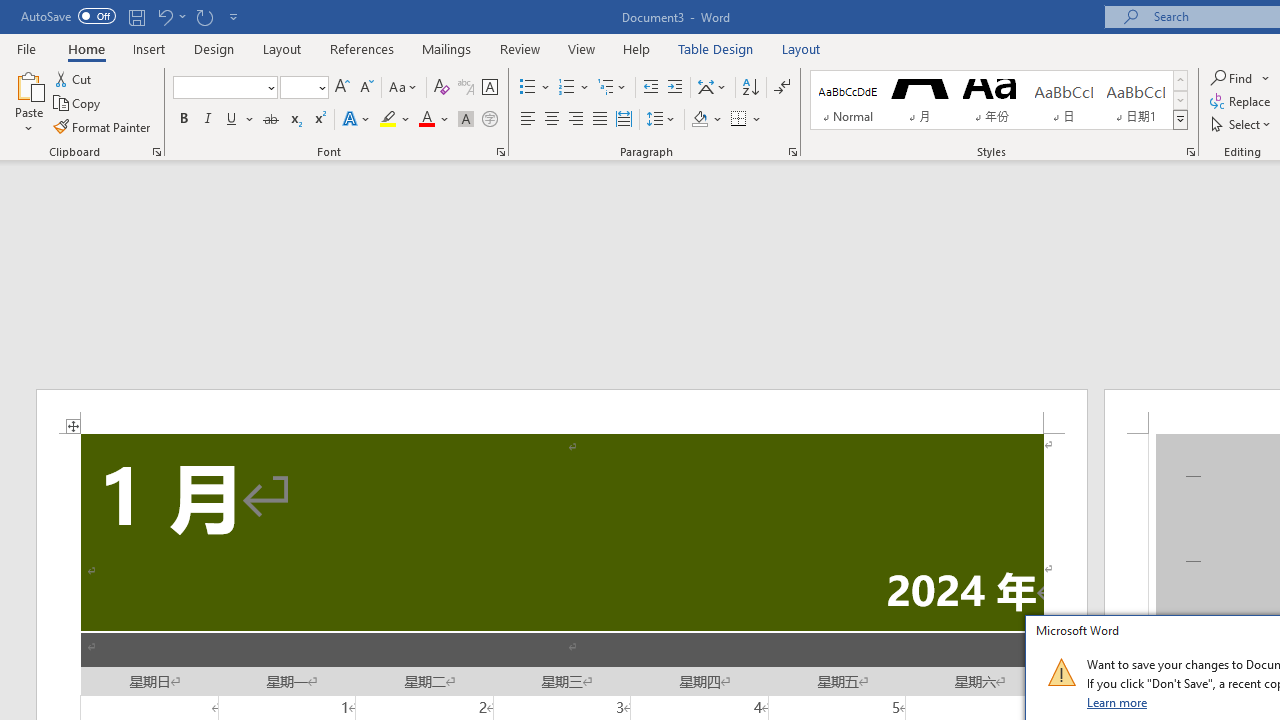 This screenshot has width=1280, height=720. I want to click on View, so click(582, 48).